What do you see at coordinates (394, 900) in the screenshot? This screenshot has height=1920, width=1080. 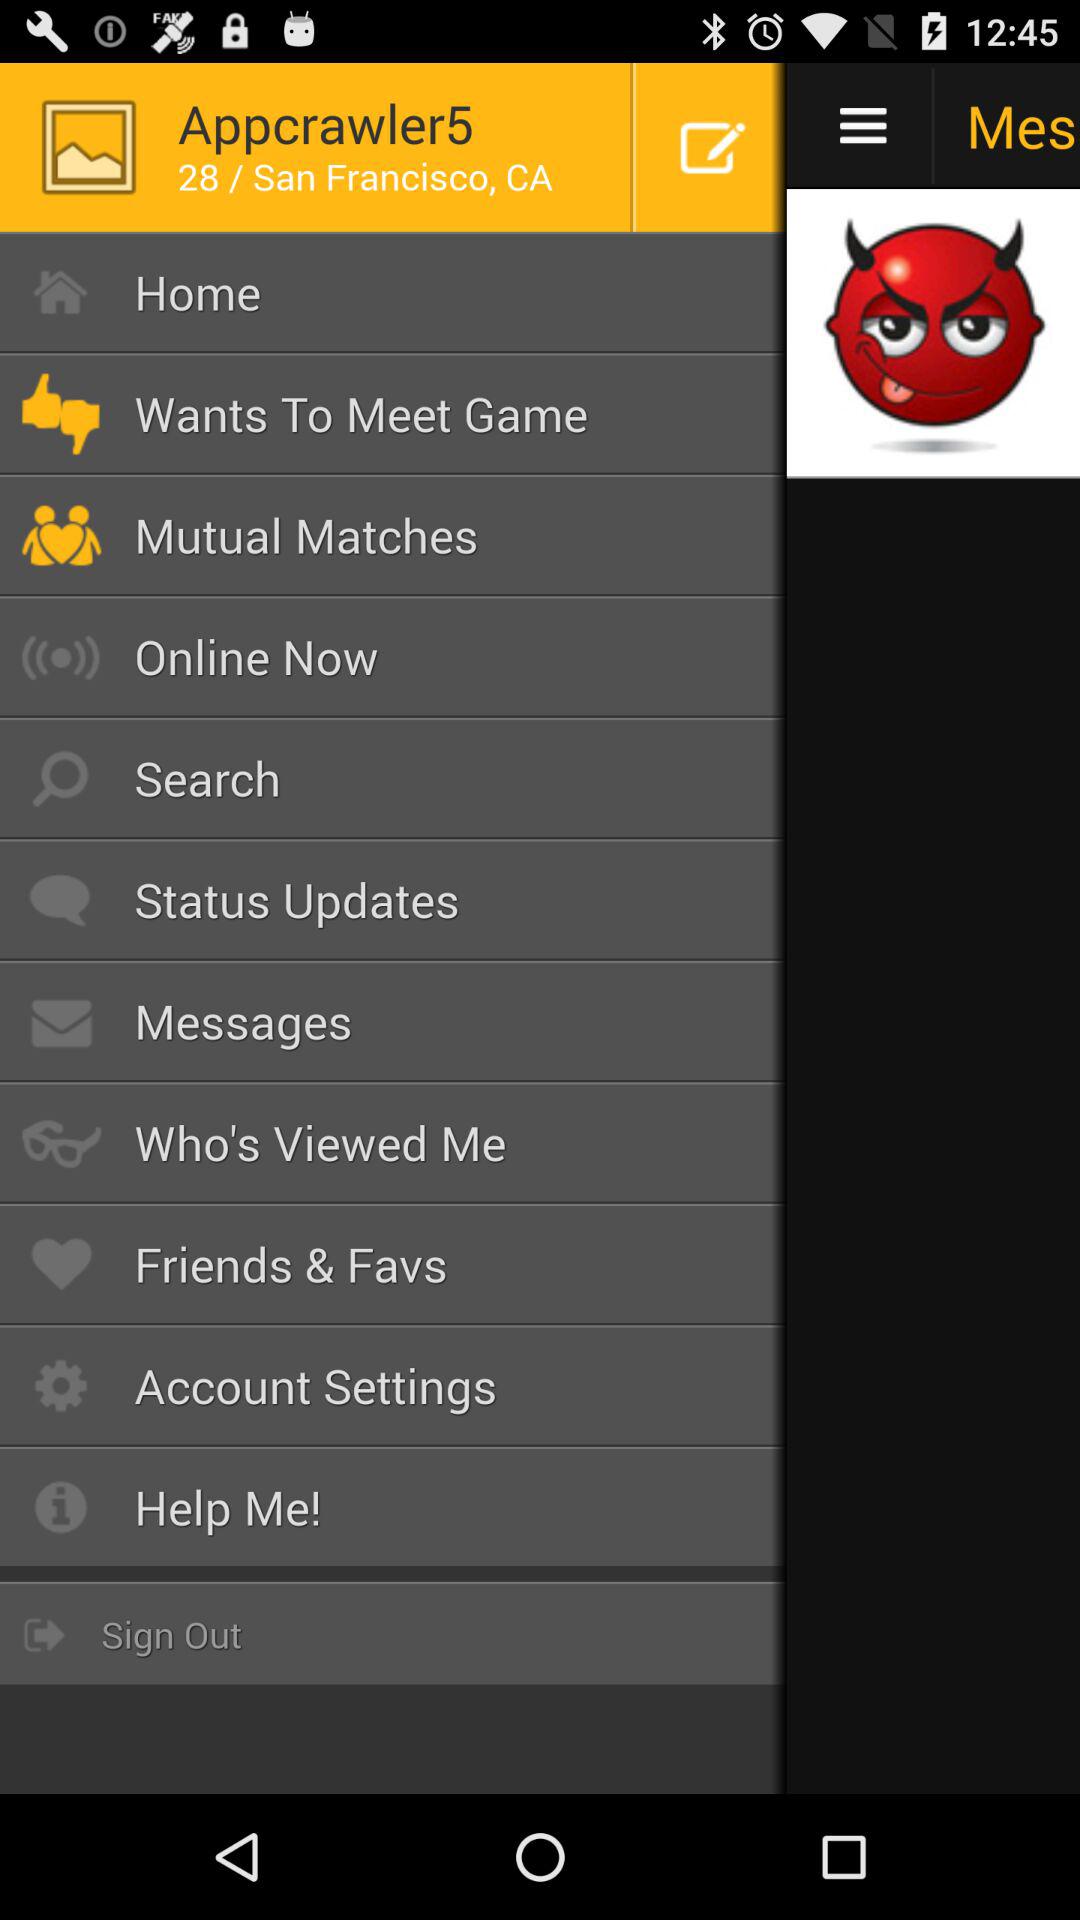 I see `press status updates` at bounding box center [394, 900].